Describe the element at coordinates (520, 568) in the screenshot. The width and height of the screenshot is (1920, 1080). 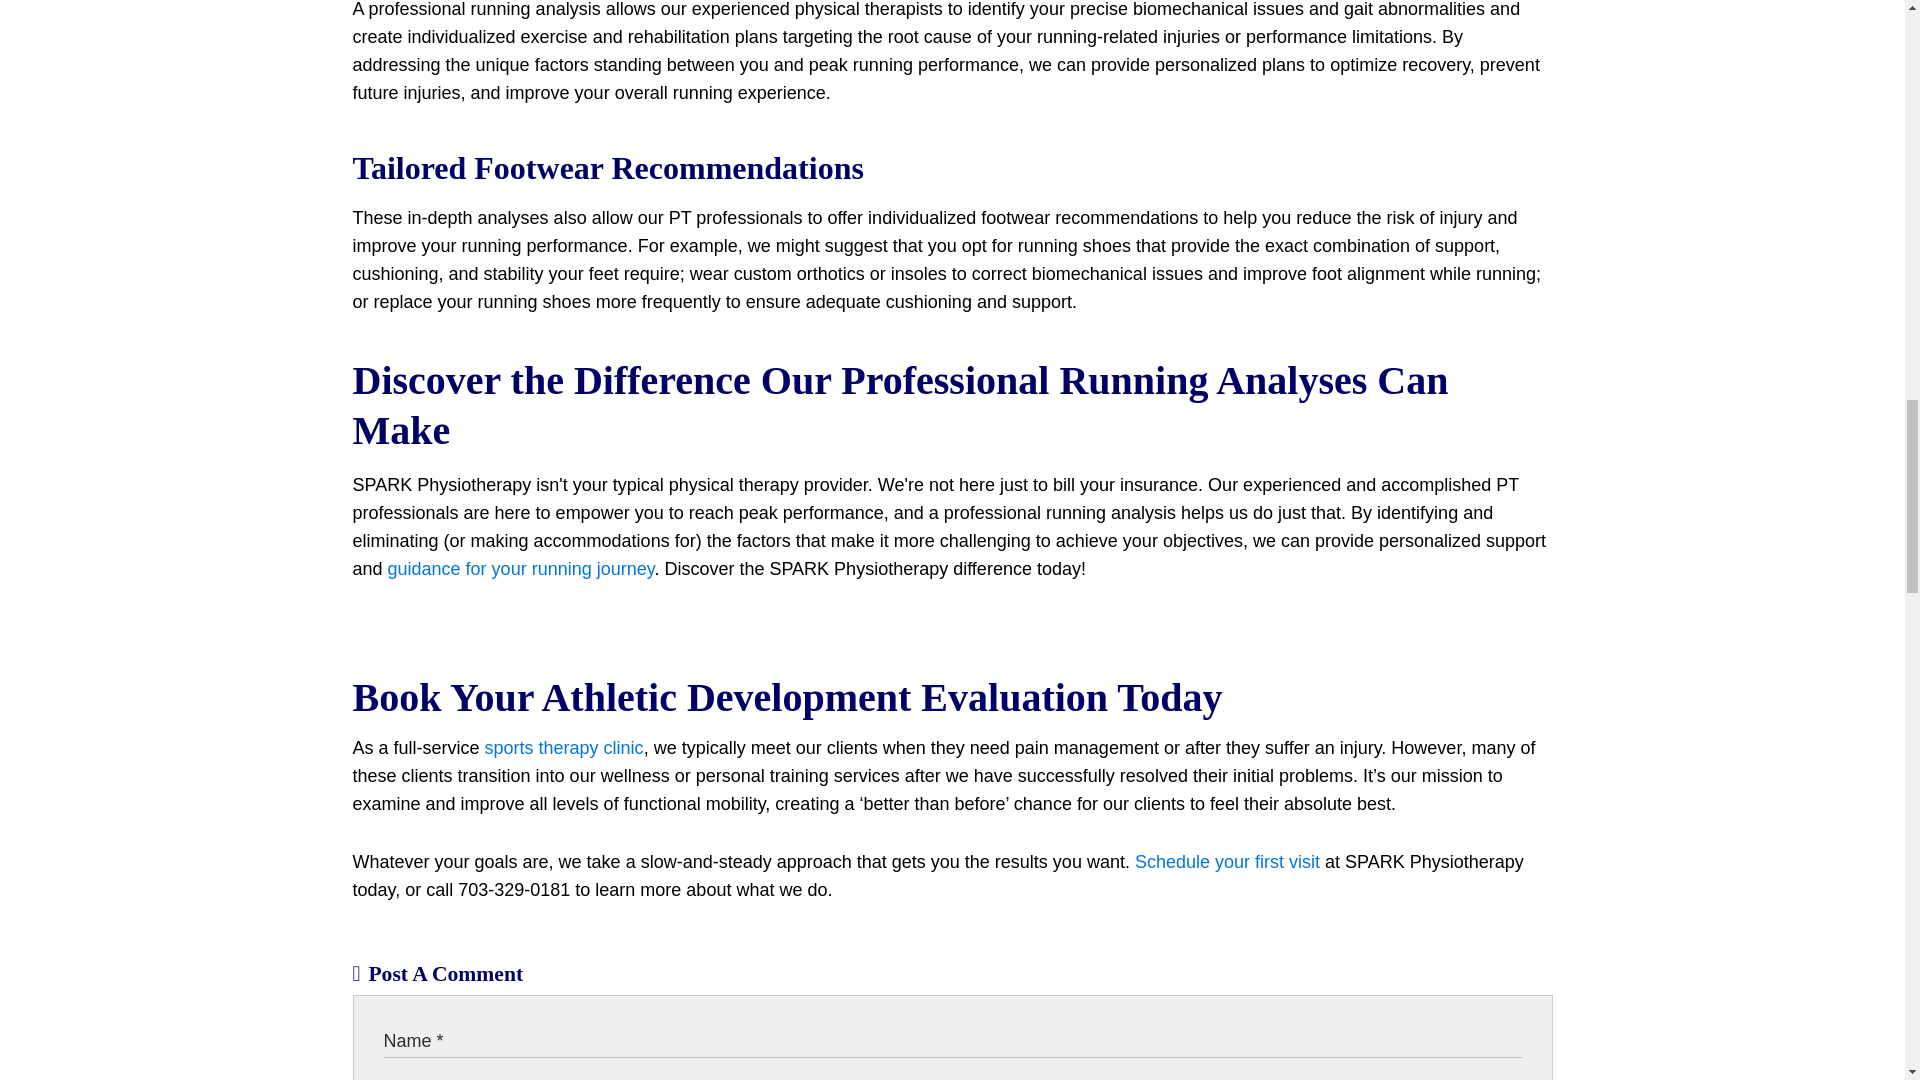
I see `guidance for your running journey` at that location.